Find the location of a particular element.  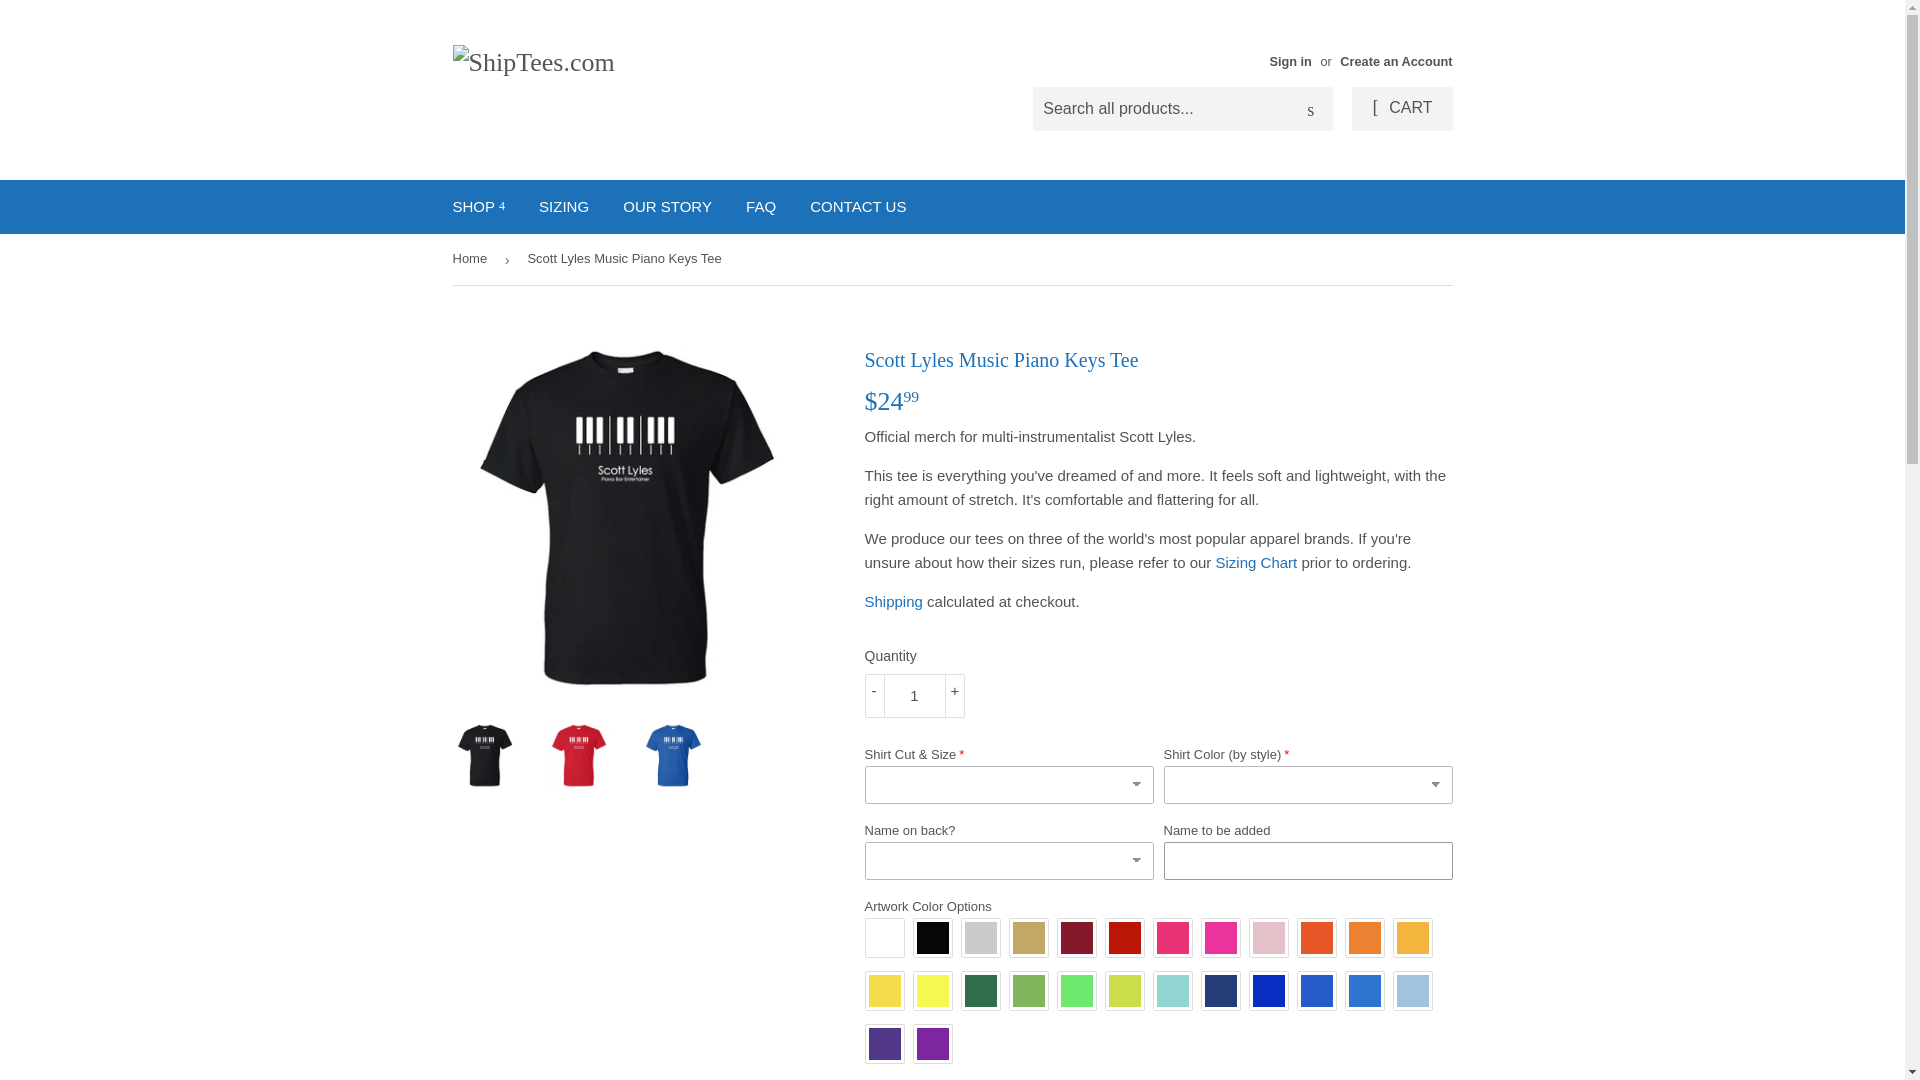

CART is located at coordinates (1401, 108).